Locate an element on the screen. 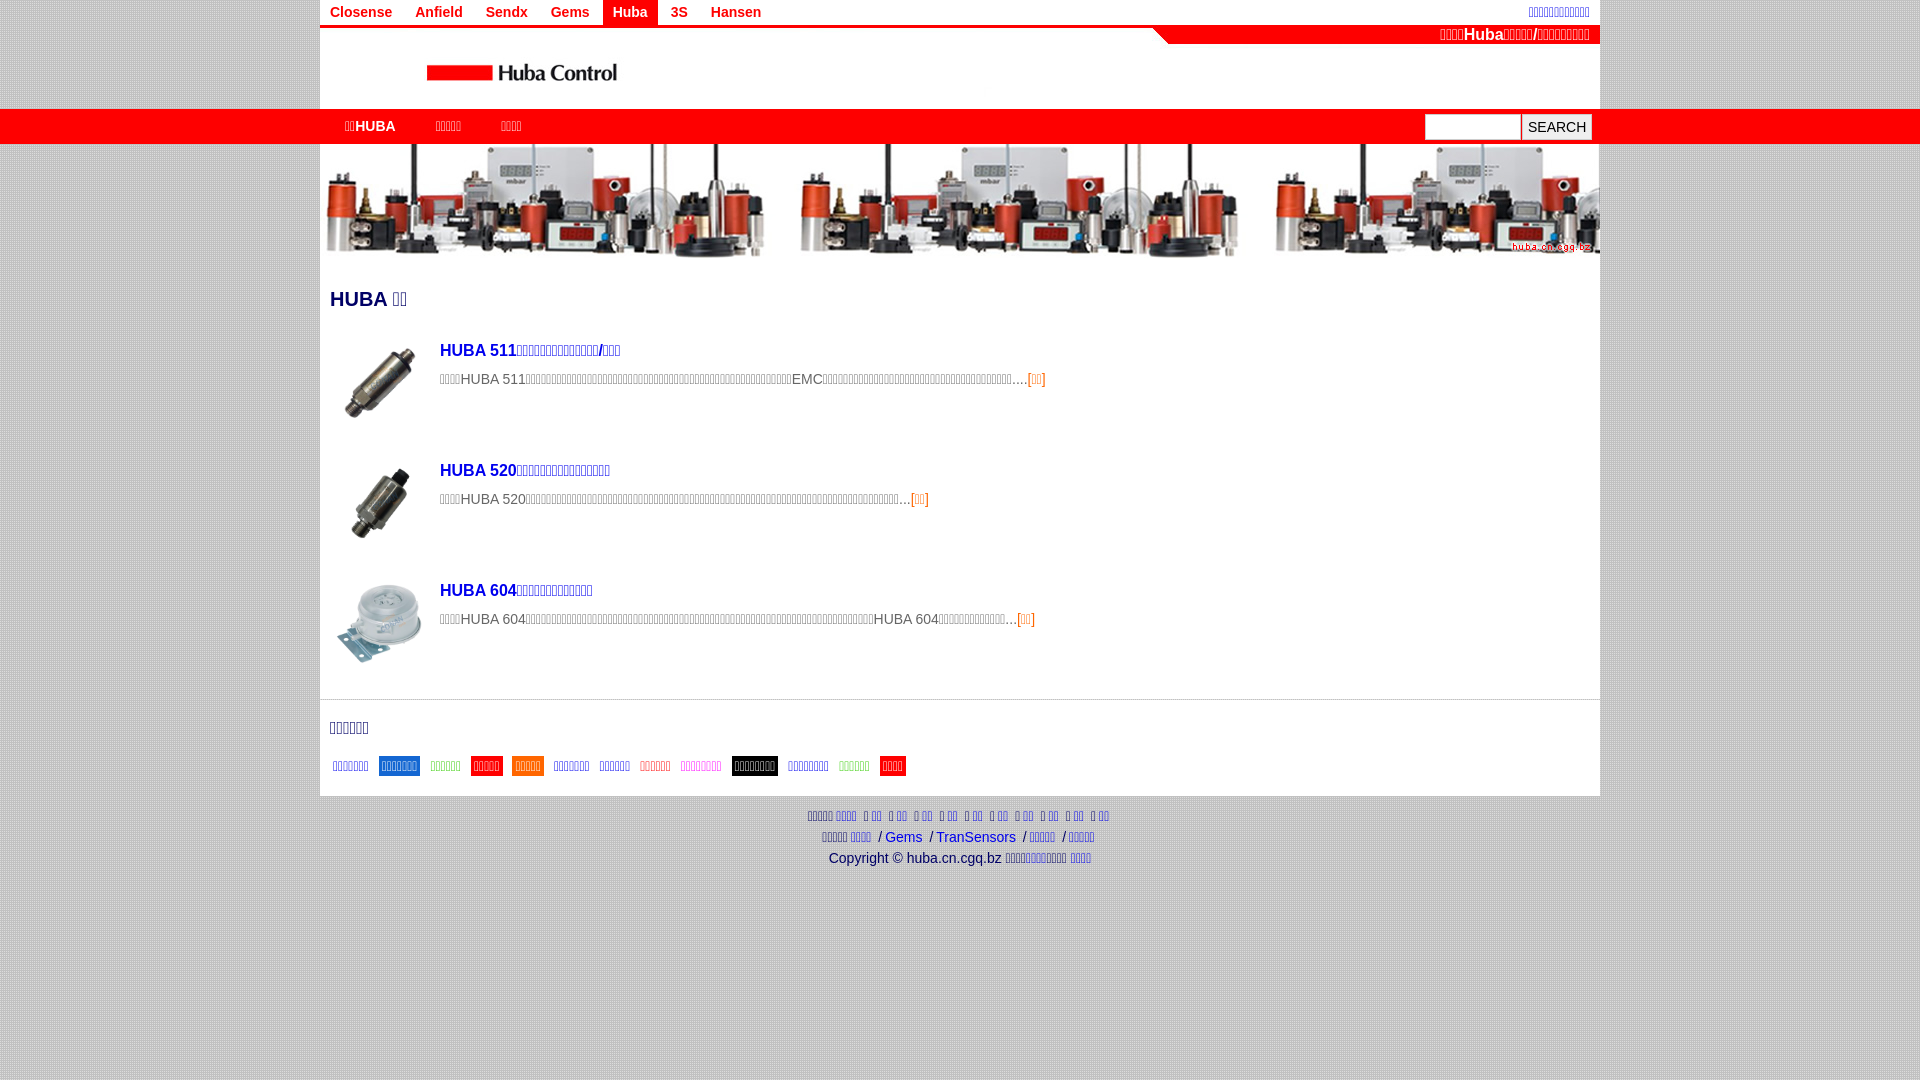 This screenshot has height=1080, width=1920. Hansen is located at coordinates (736, 12).